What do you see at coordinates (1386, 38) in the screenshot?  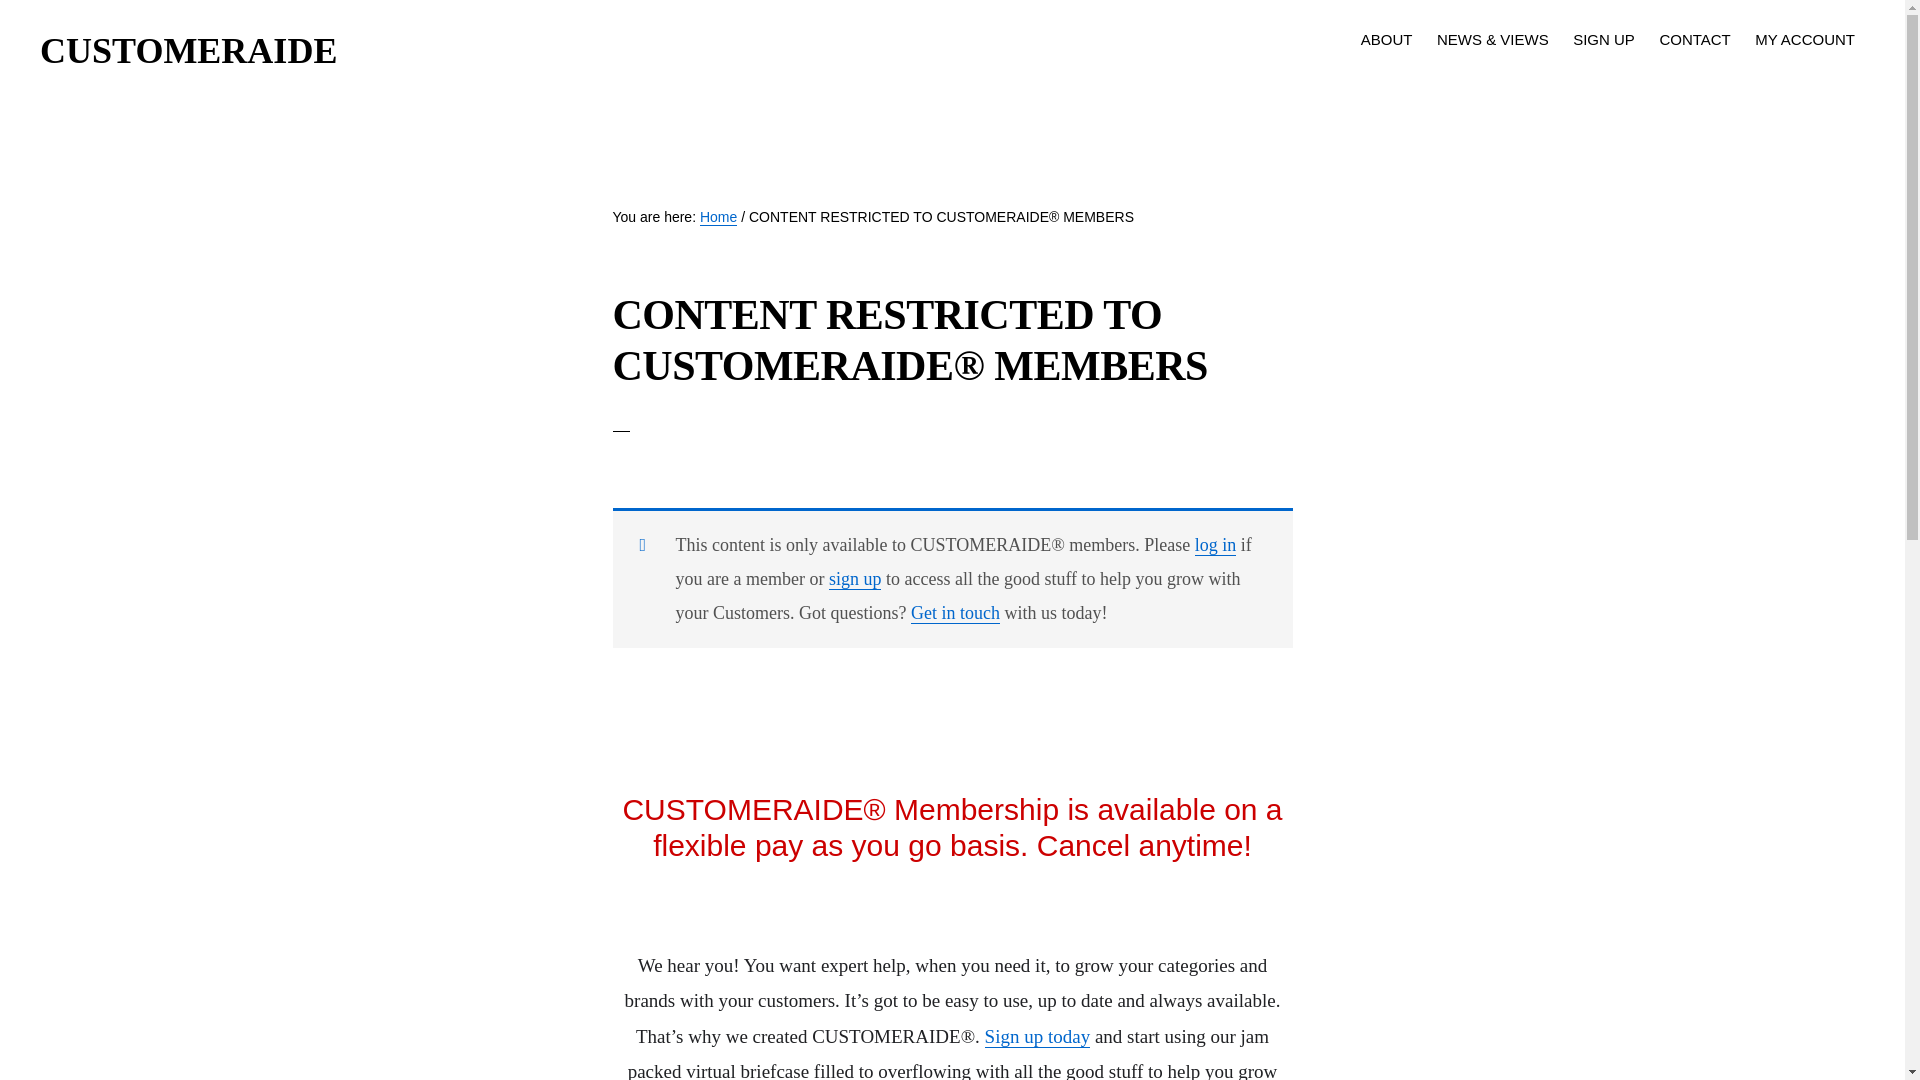 I see `ABOUT` at bounding box center [1386, 38].